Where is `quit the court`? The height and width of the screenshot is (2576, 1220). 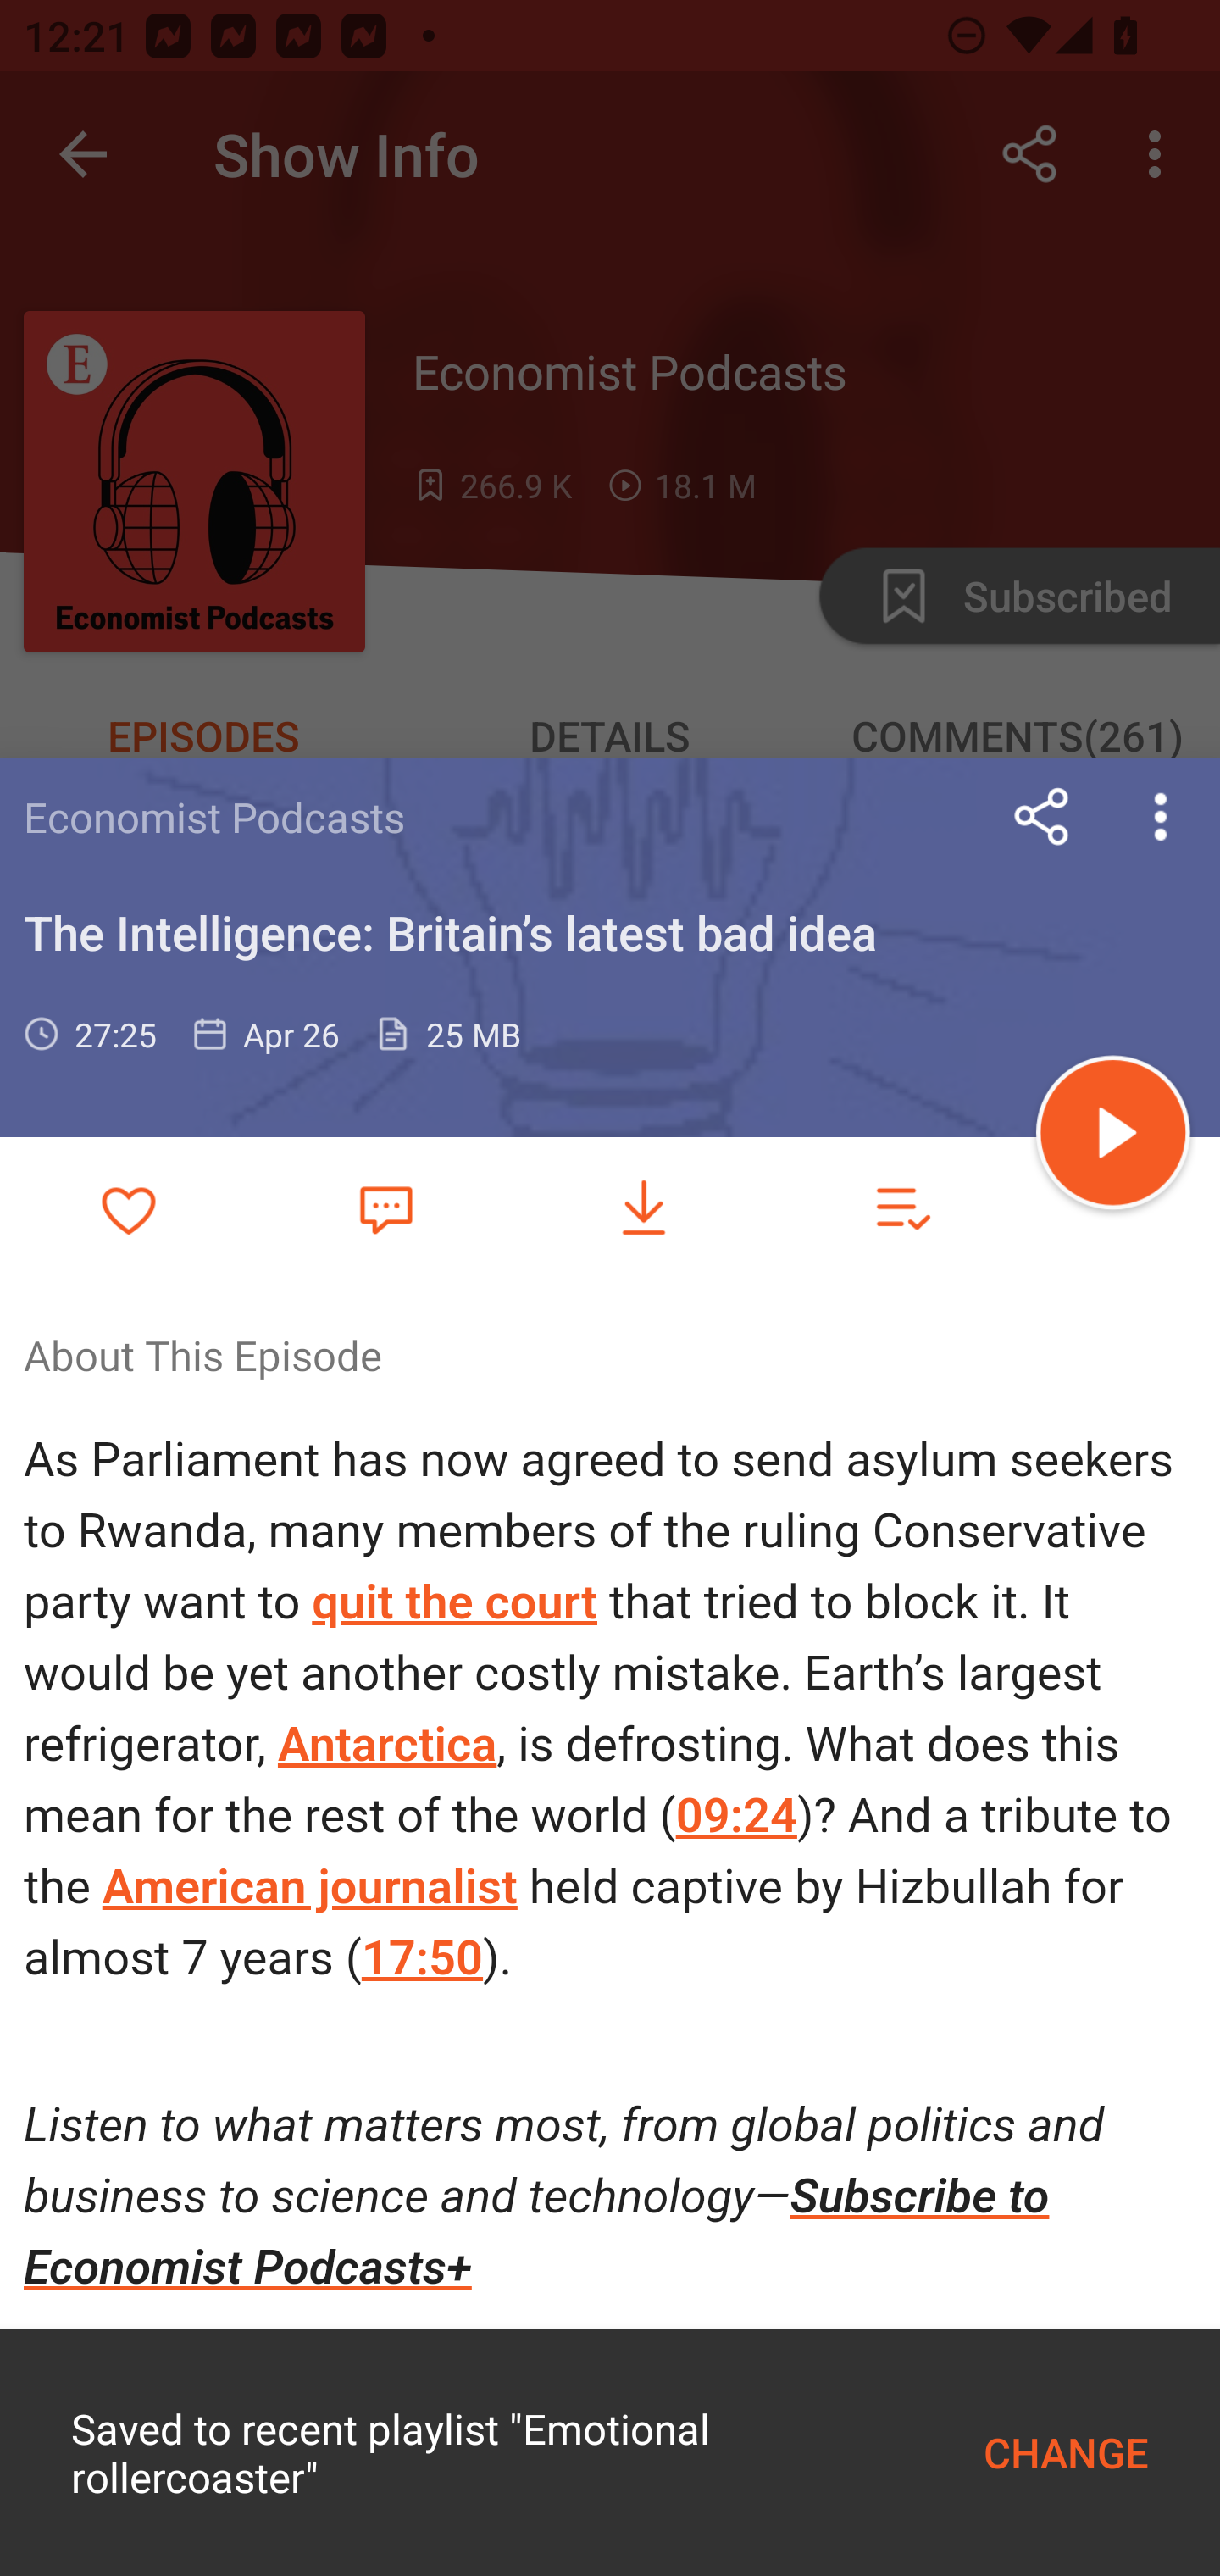 quit the court is located at coordinates (455, 1603).